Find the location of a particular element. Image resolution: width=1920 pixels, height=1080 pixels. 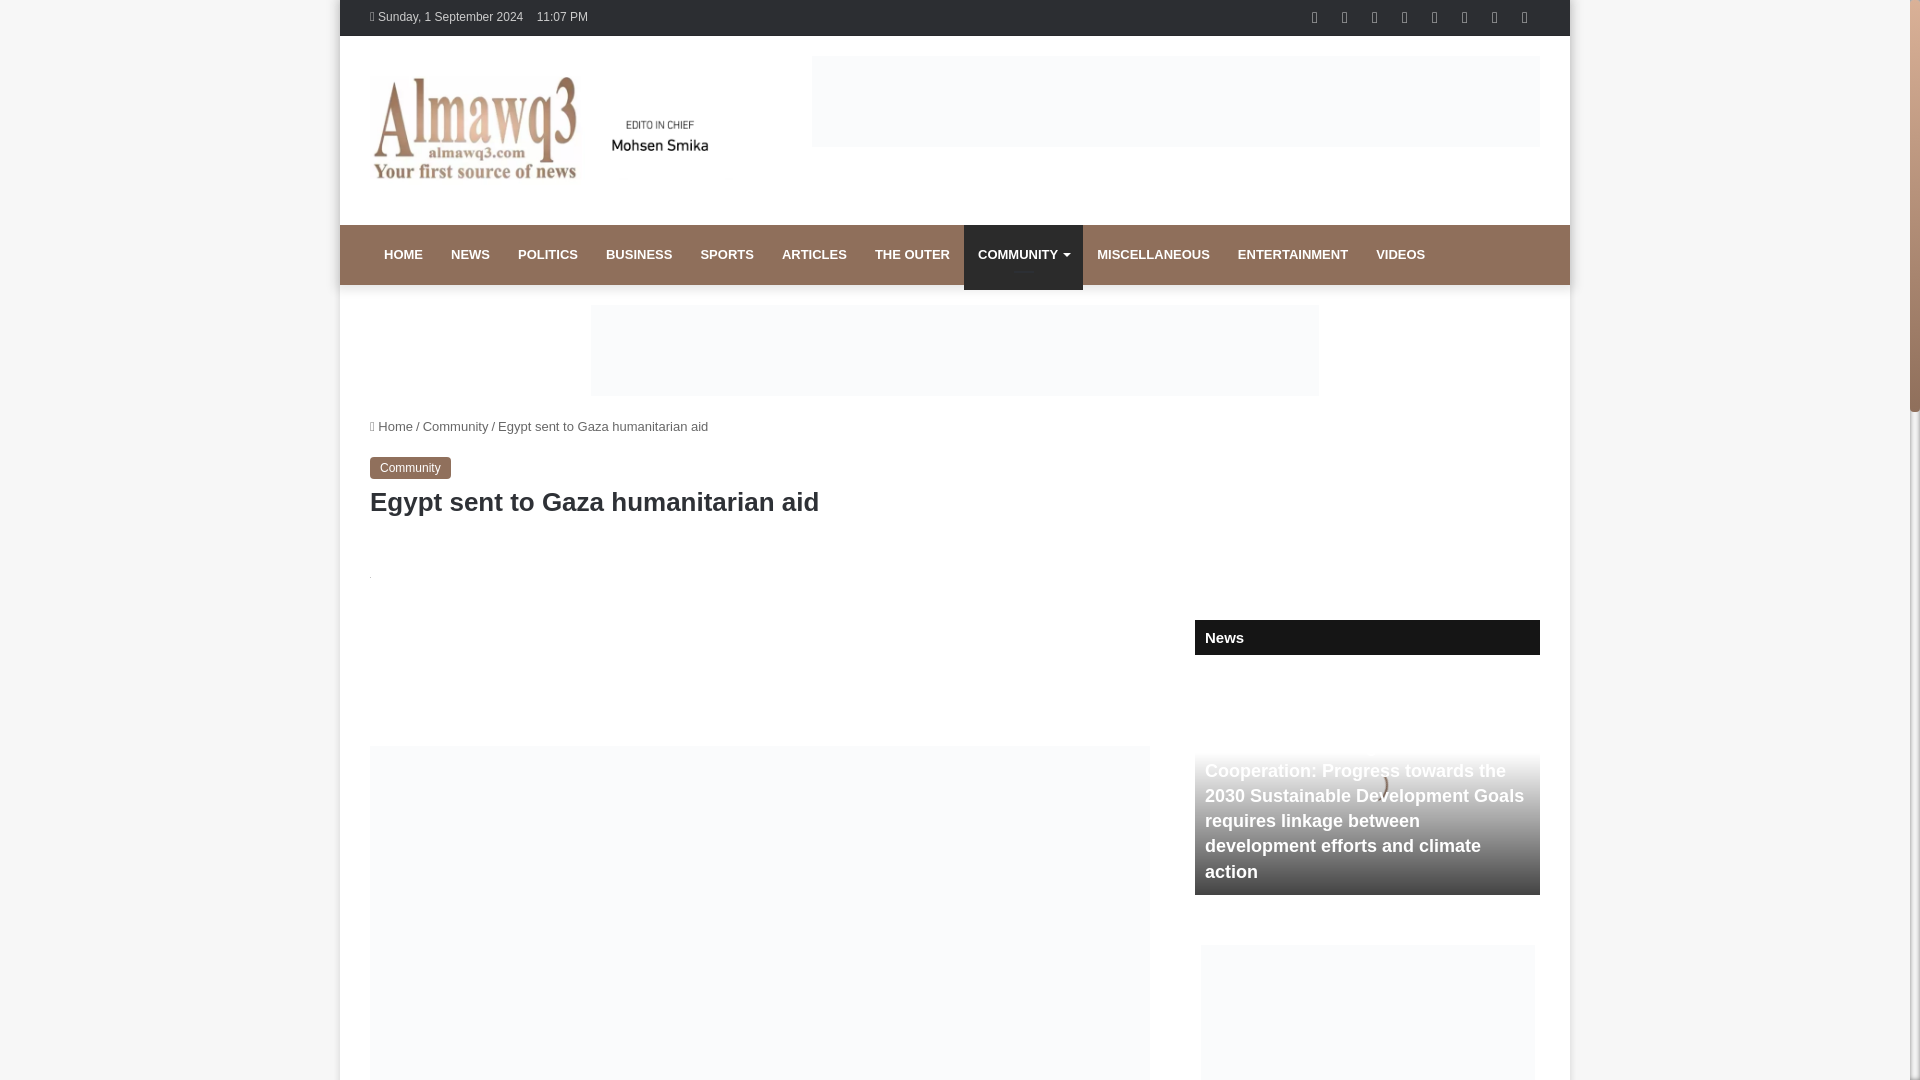

Community is located at coordinates (410, 468).